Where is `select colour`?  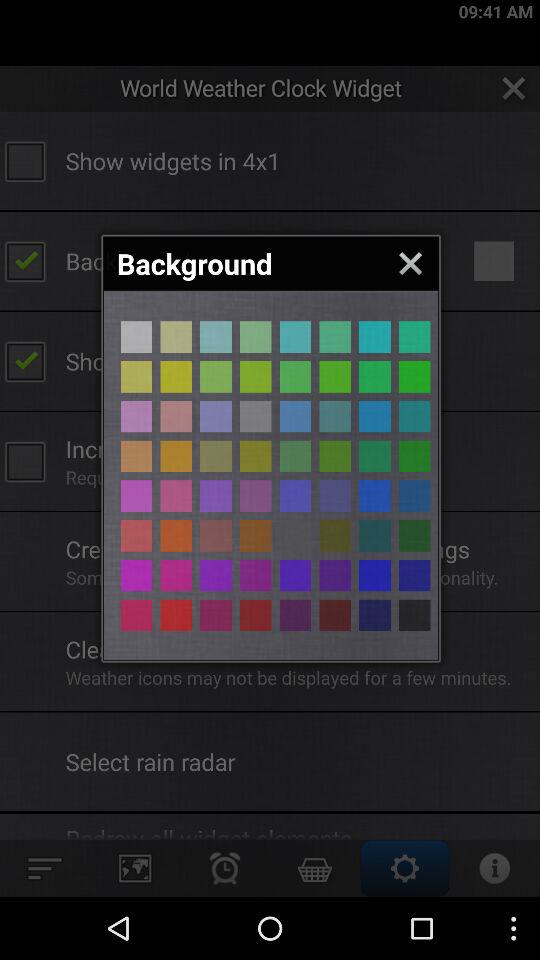
select colour is located at coordinates (136, 376).